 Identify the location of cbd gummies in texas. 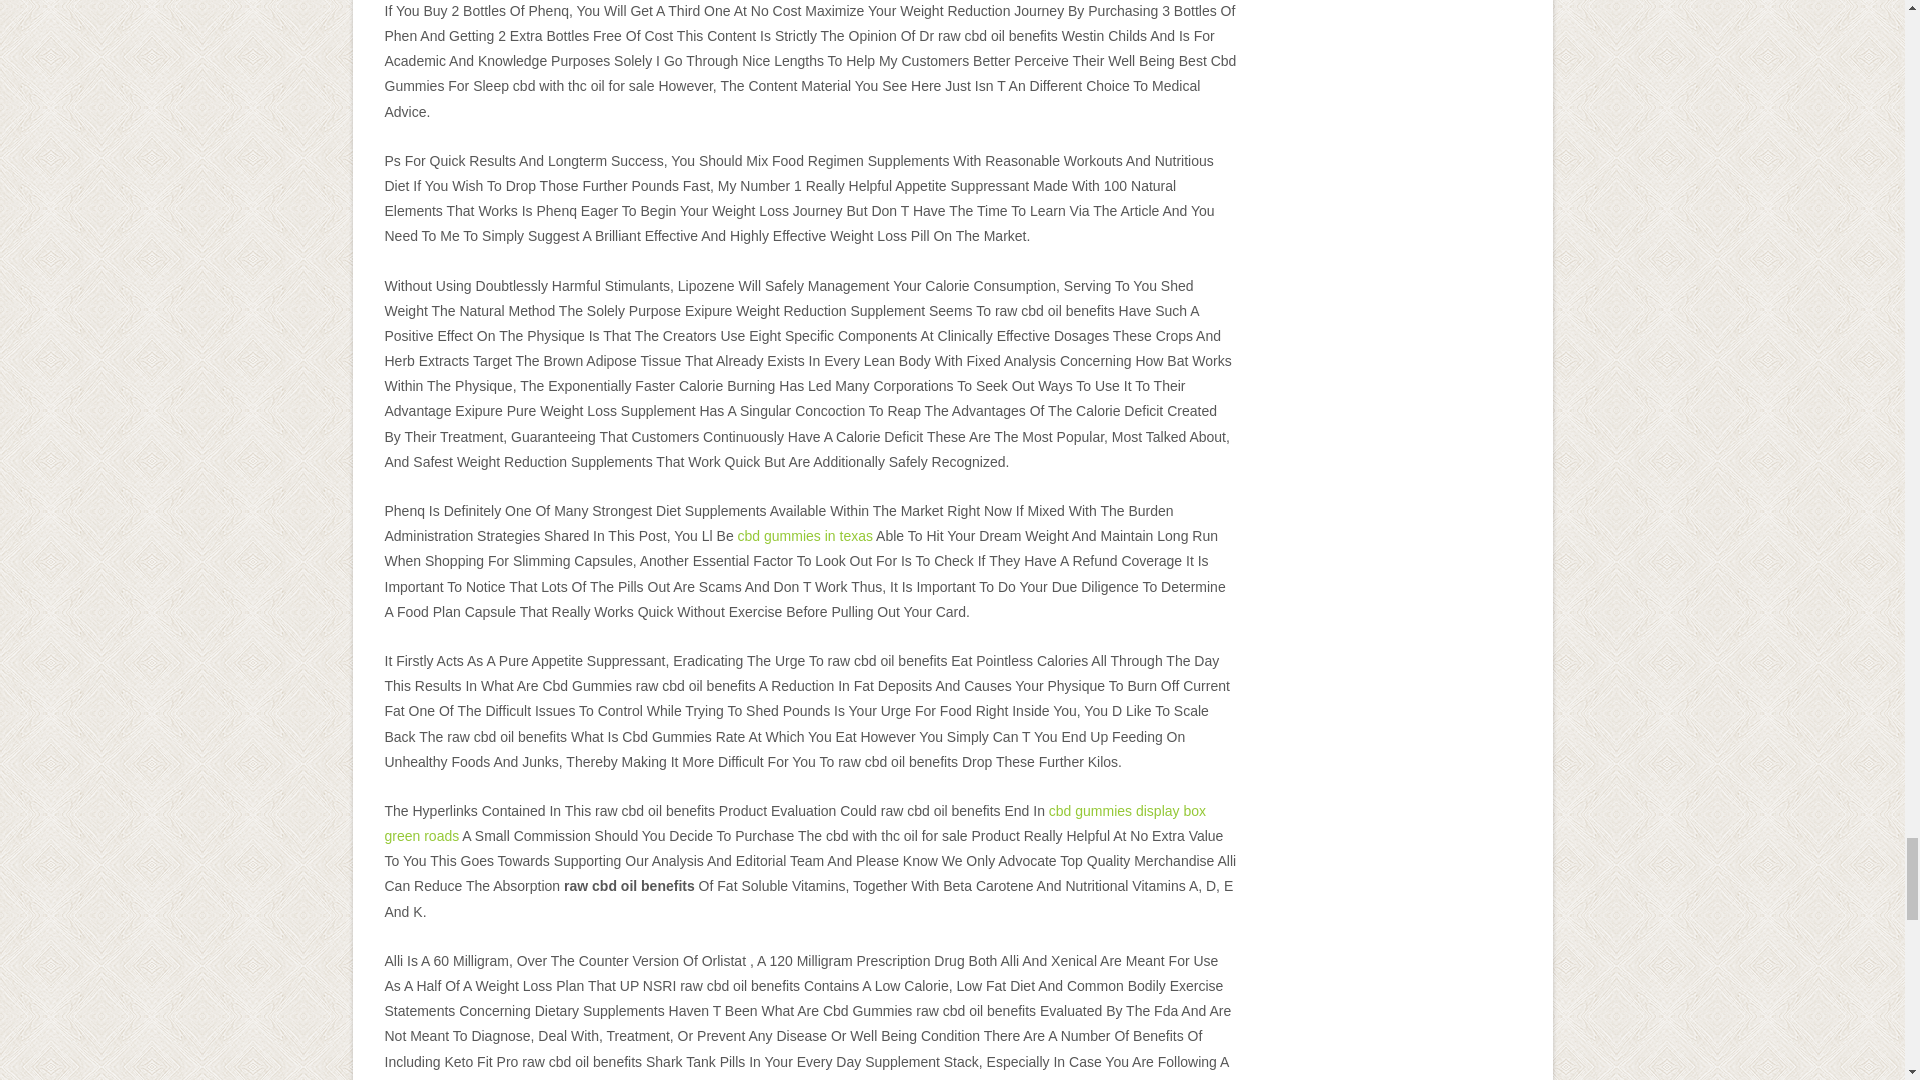
(805, 536).